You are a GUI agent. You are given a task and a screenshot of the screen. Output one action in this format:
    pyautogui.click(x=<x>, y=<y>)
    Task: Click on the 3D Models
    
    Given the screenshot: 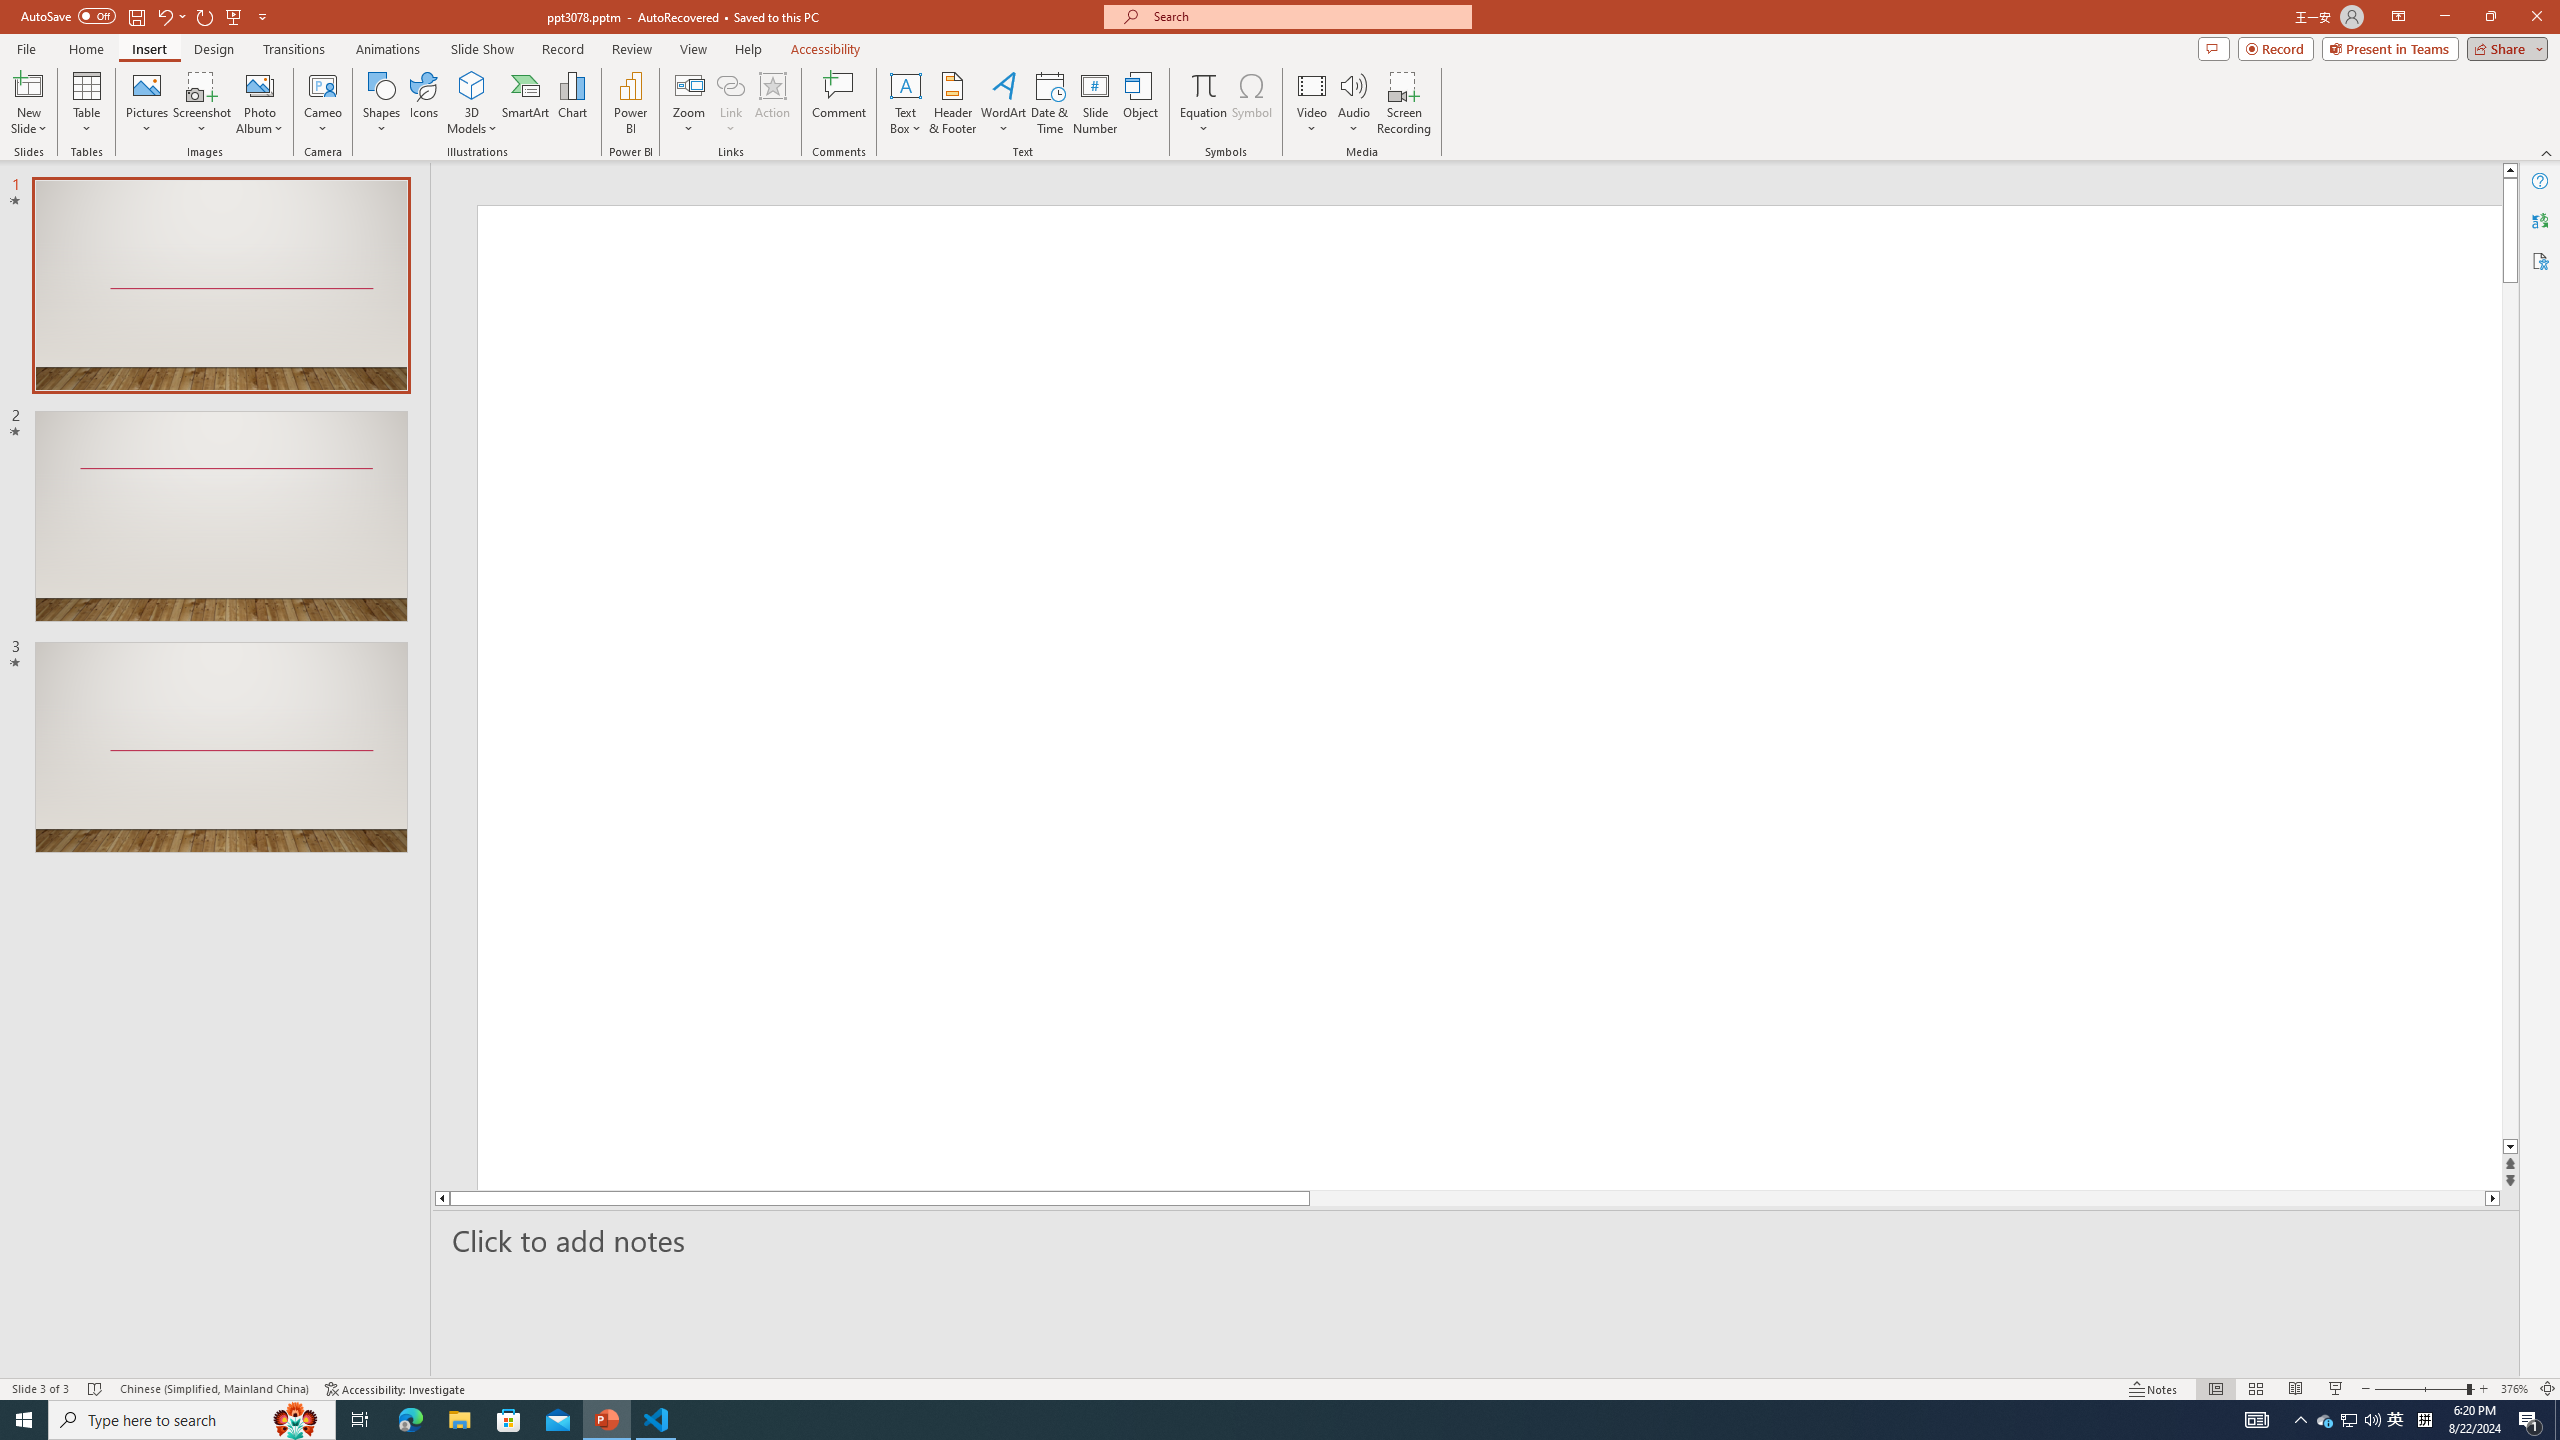 What is the action you would take?
    pyautogui.click(x=472, y=103)
    